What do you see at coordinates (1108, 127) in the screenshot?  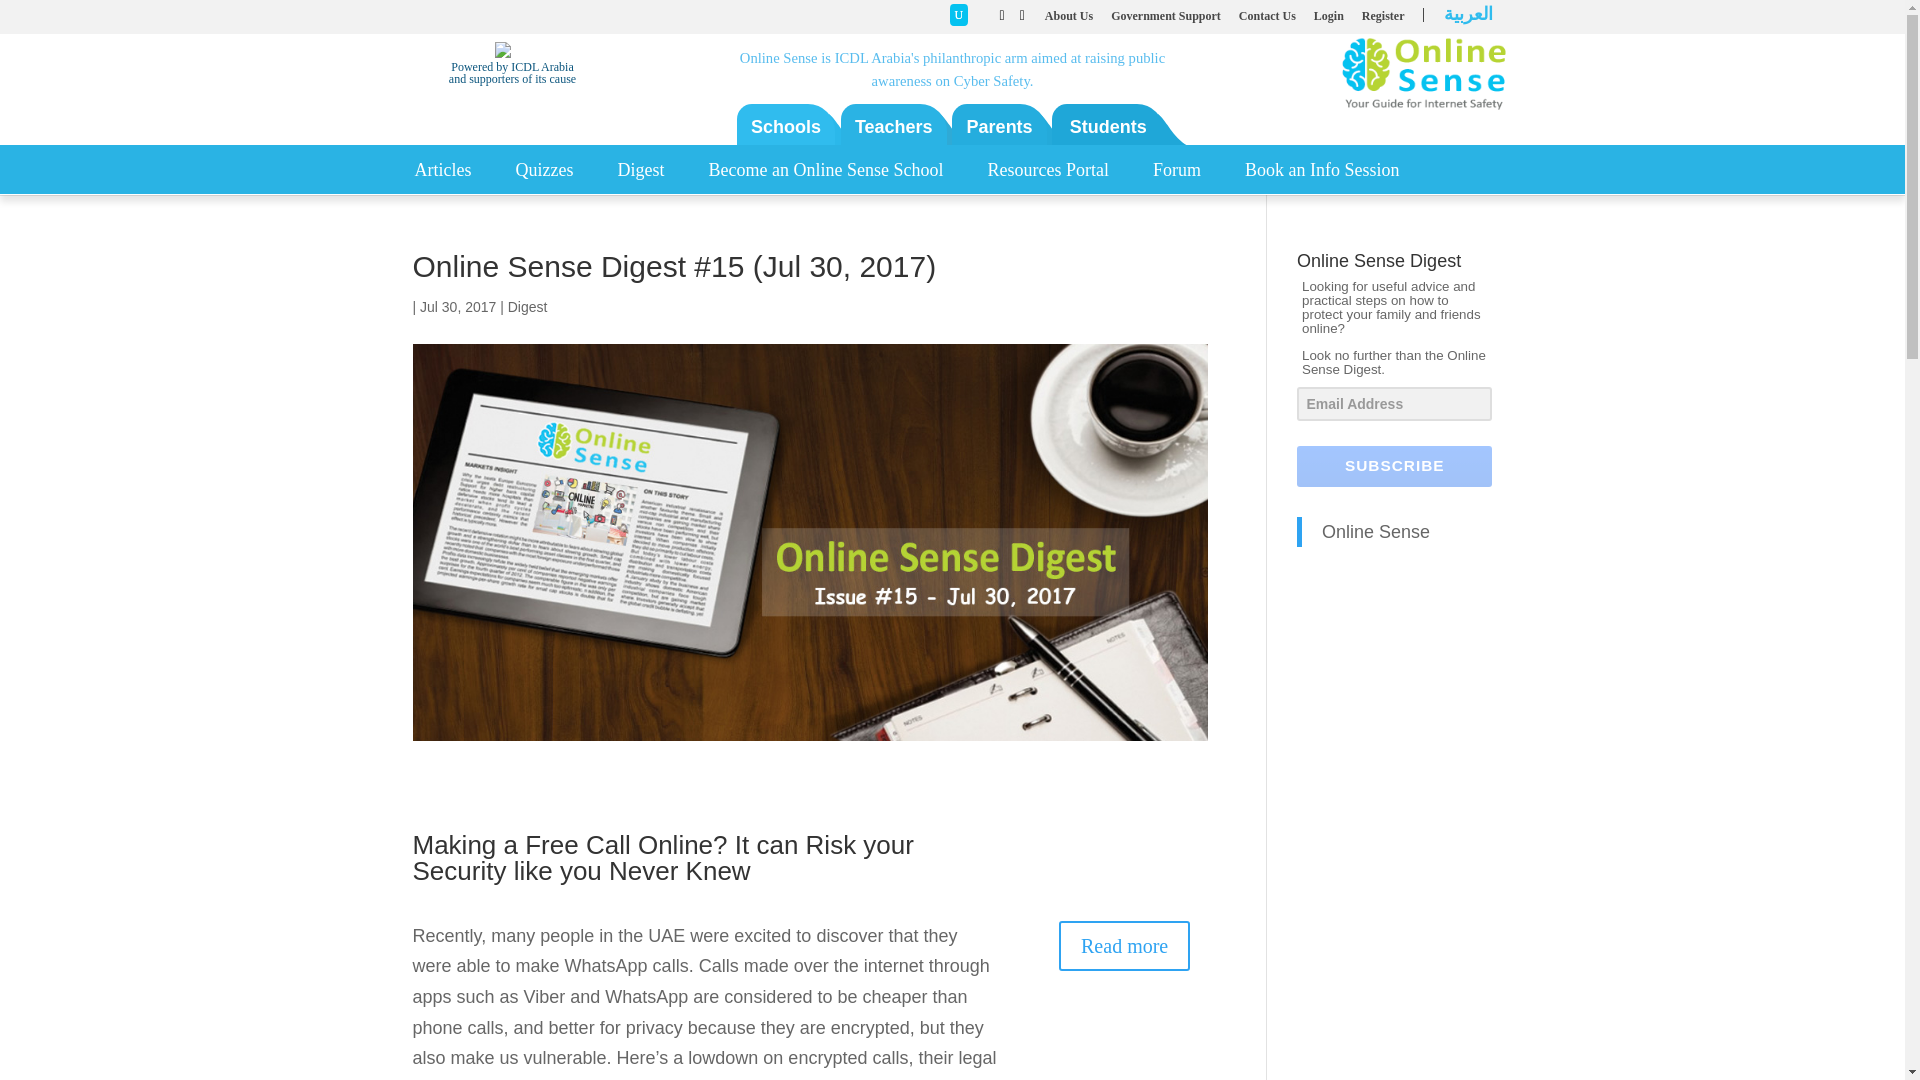 I see `Students` at bounding box center [1108, 127].